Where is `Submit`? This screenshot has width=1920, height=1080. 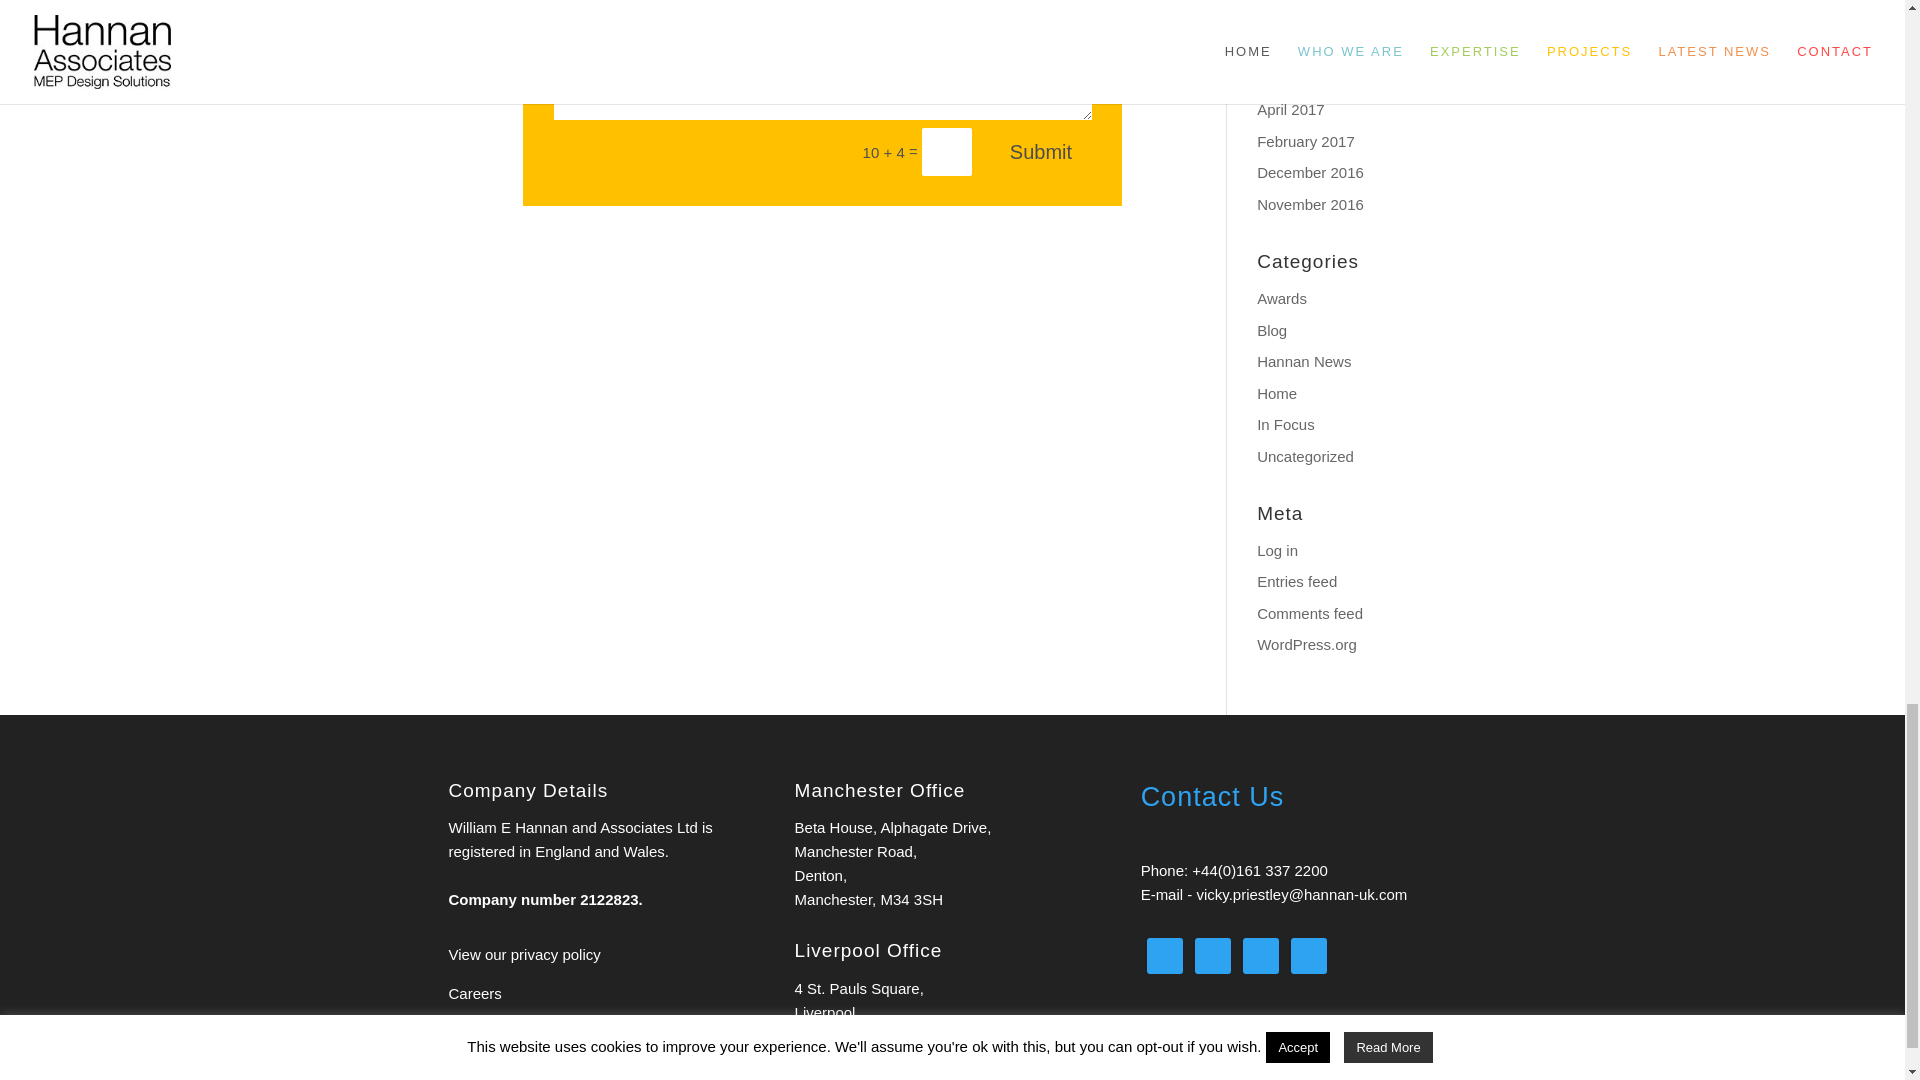 Submit is located at coordinates (1041, 152).